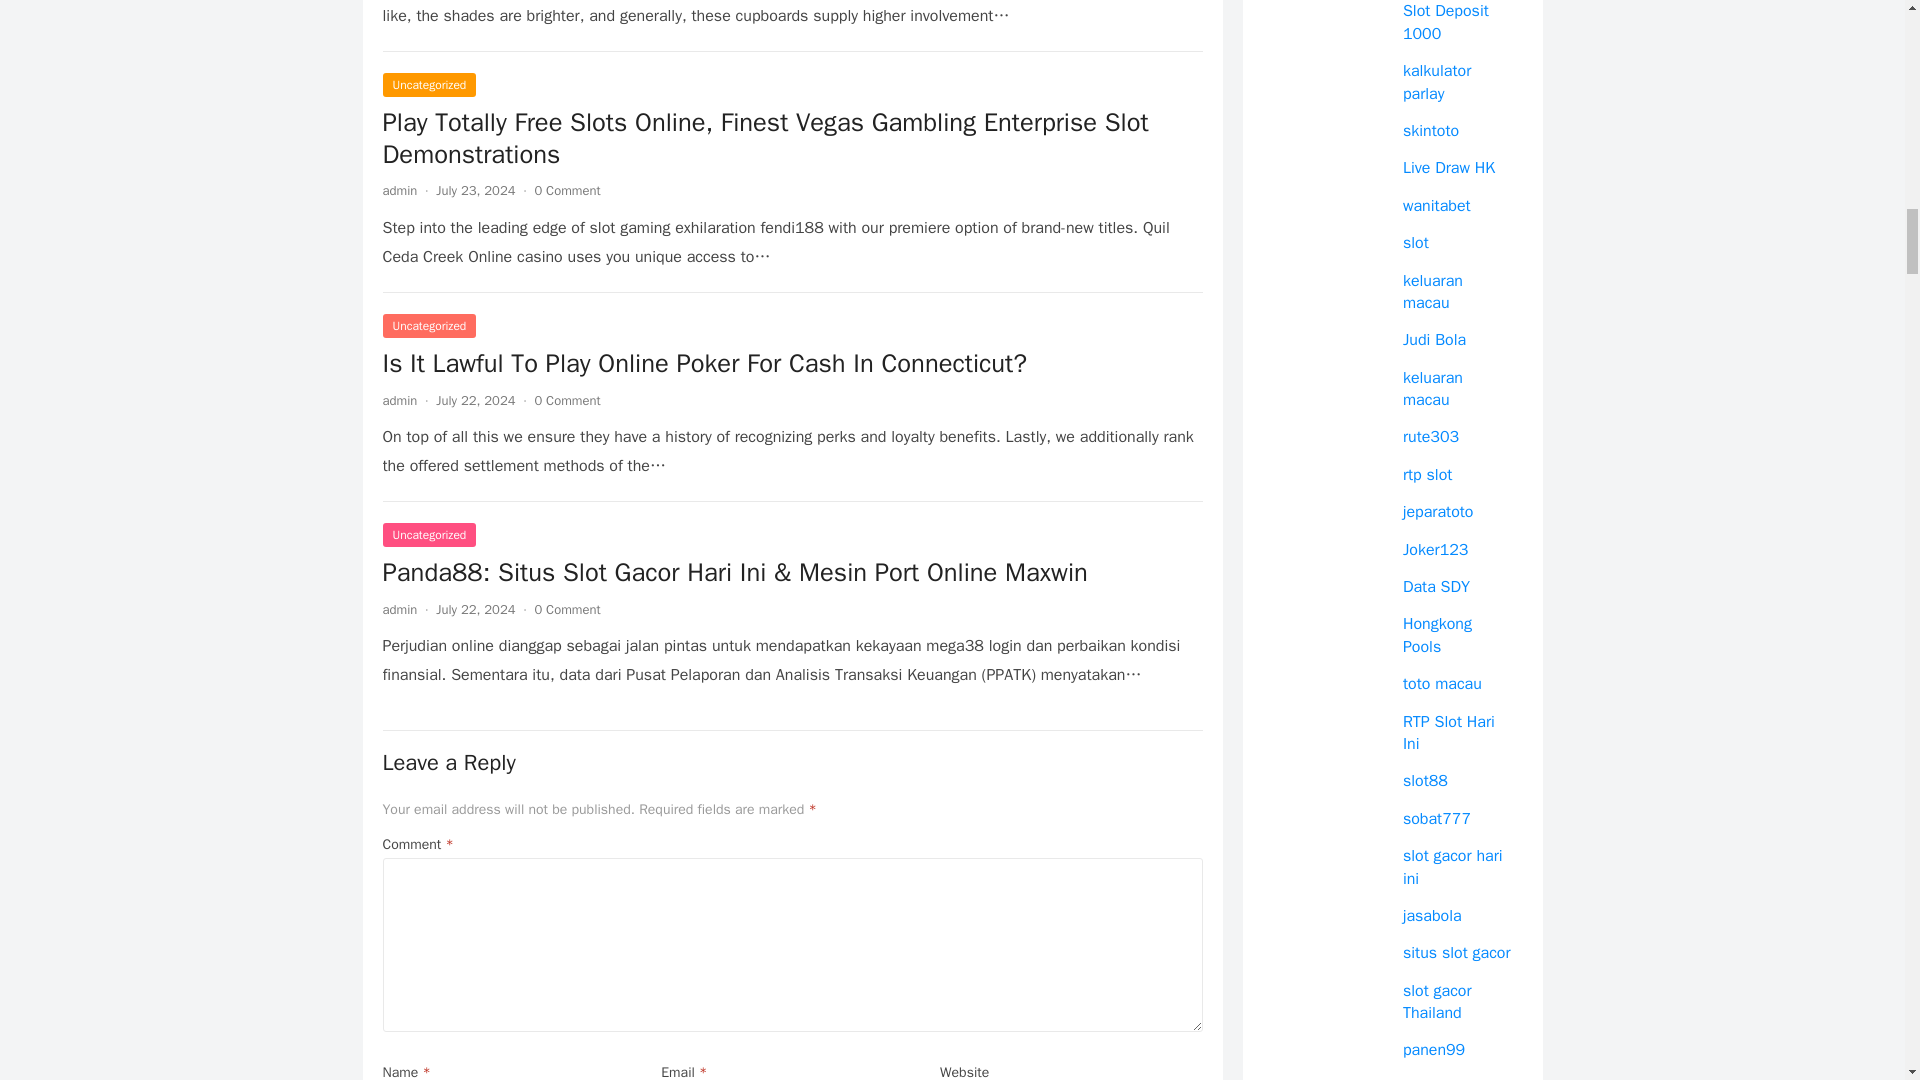 The image size is (1920, 1080). Describe the element at coordinates (399, 190) in the screenshot. I see `Posts by admin` at that location.